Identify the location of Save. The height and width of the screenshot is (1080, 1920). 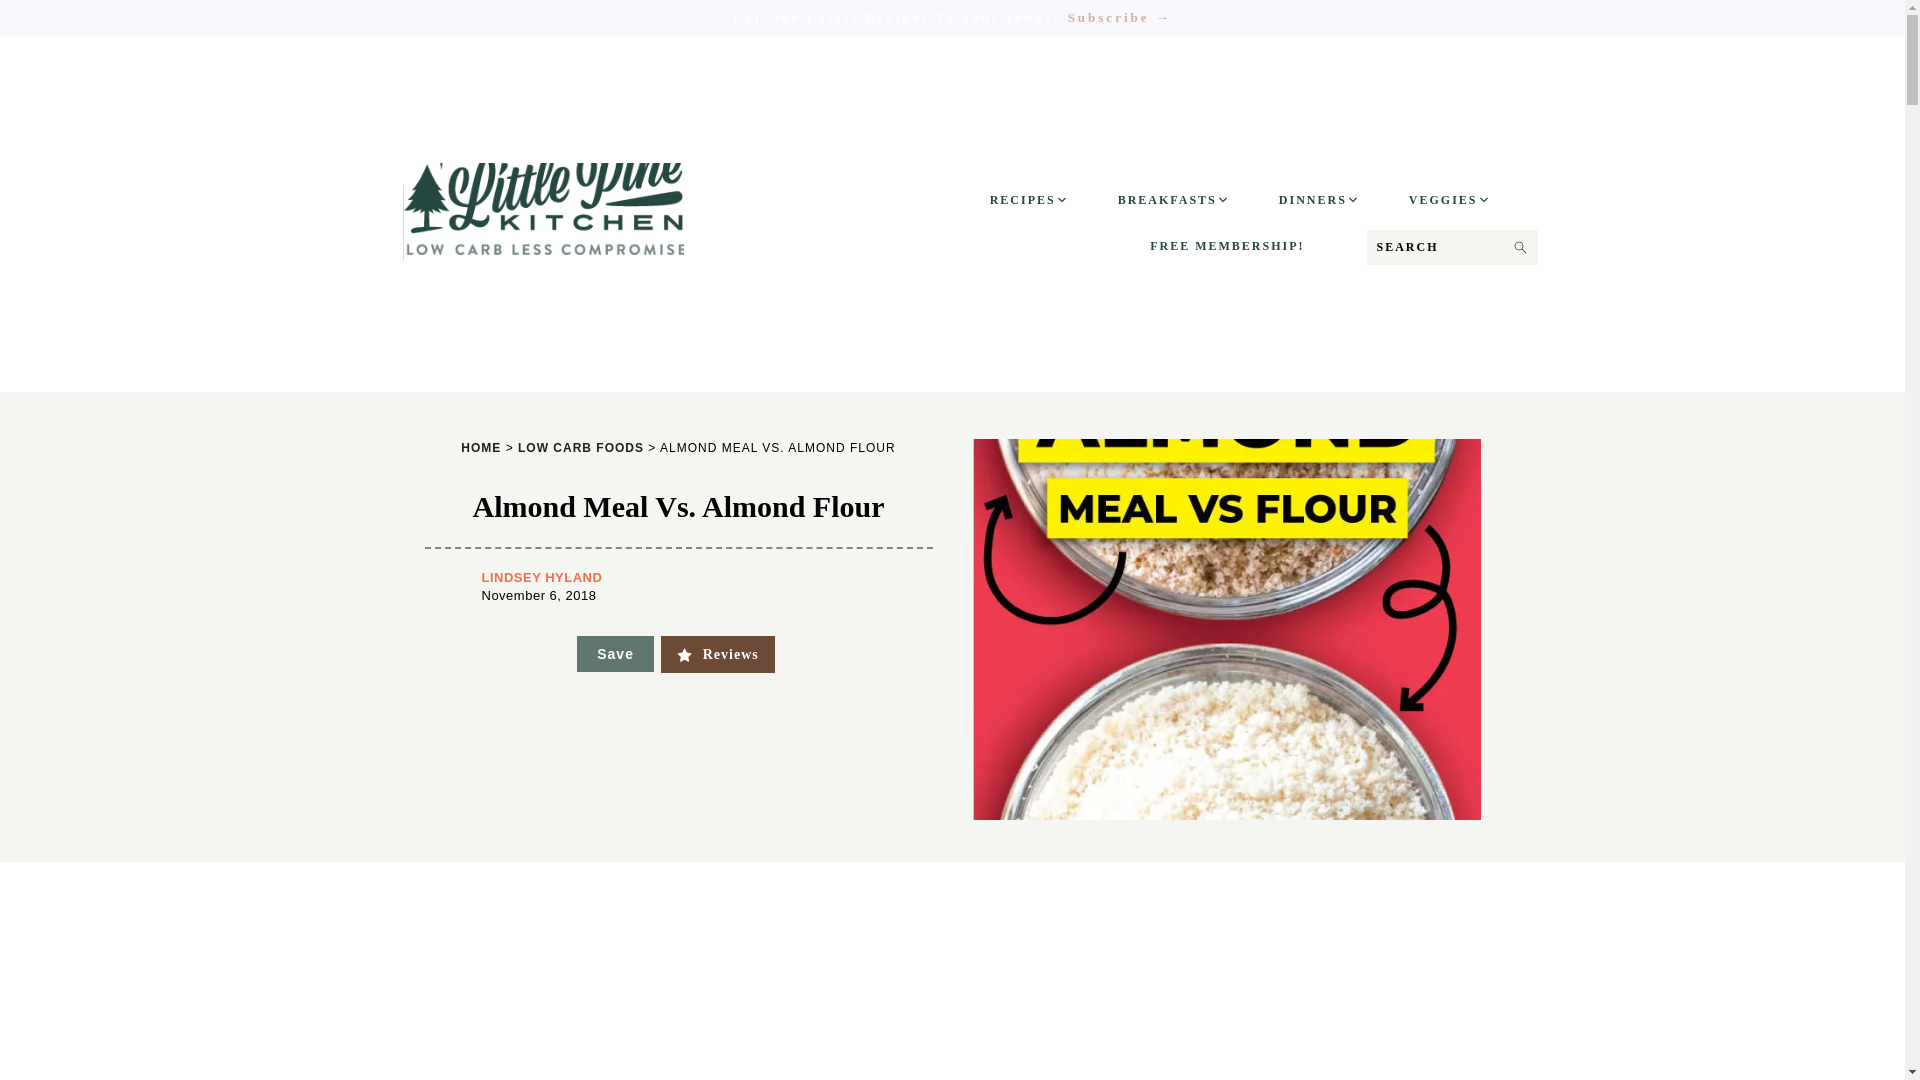
(616, 654).